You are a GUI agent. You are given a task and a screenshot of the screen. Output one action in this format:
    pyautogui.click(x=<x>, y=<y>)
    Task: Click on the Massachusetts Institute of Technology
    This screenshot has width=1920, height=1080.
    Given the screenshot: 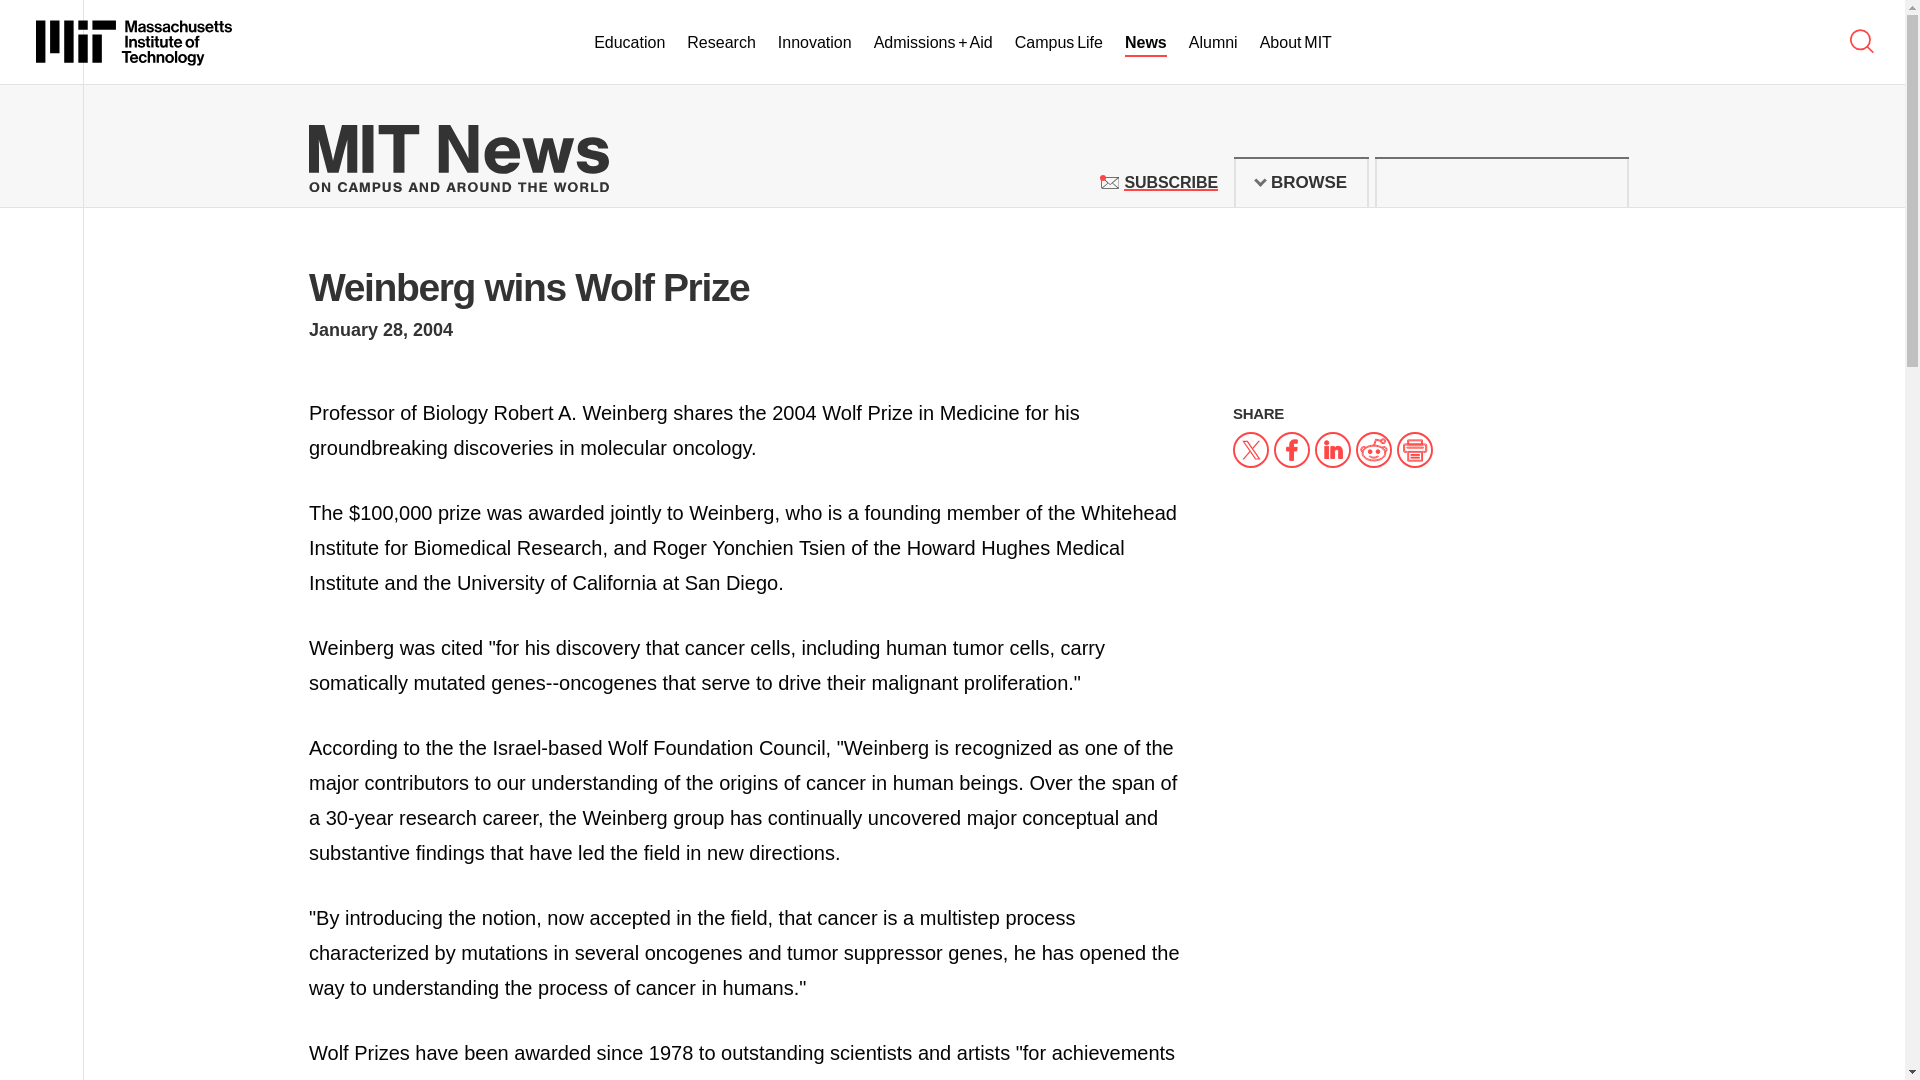 What is the action you would take?
    pyautogui.click(x=134, y=42)
    